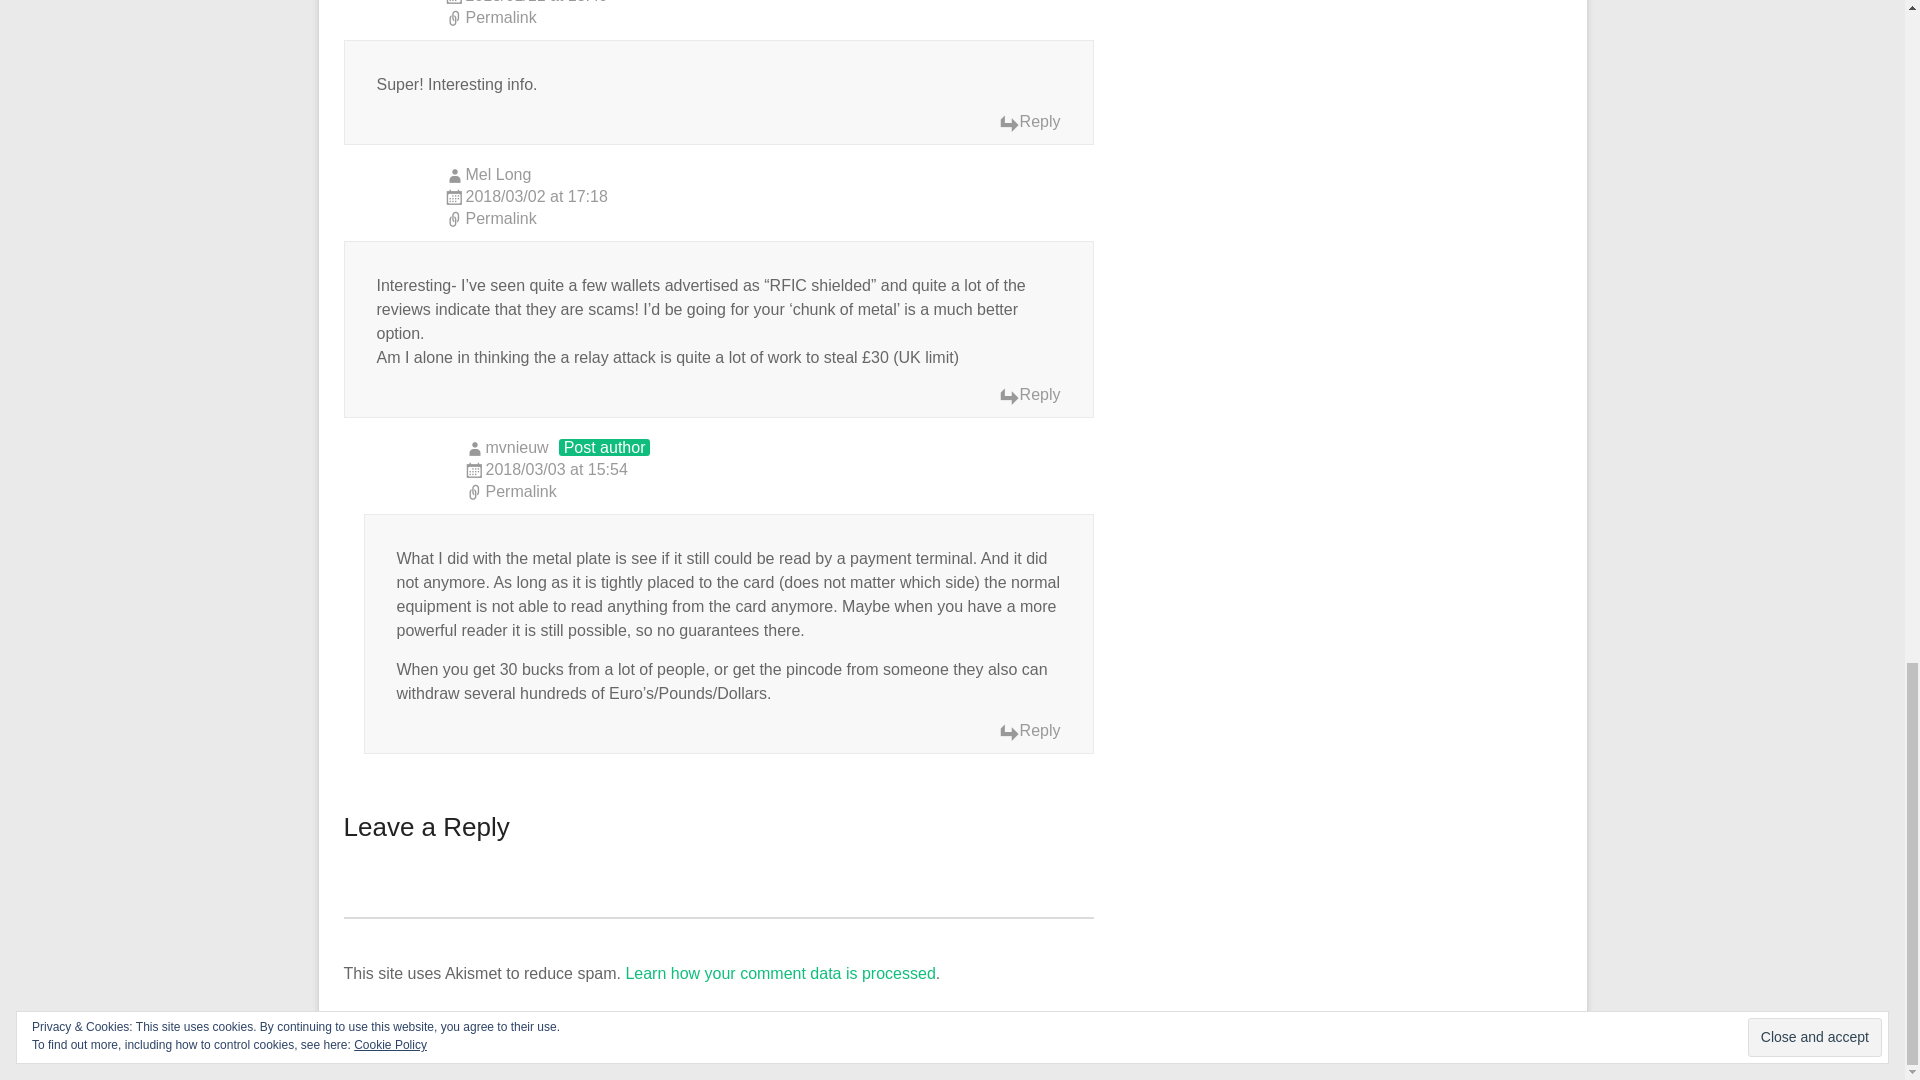 The image size is (1920, 1080). Describe the element at coordinates (674, 1030) in the screenshot. I see `Spacious` at that location.